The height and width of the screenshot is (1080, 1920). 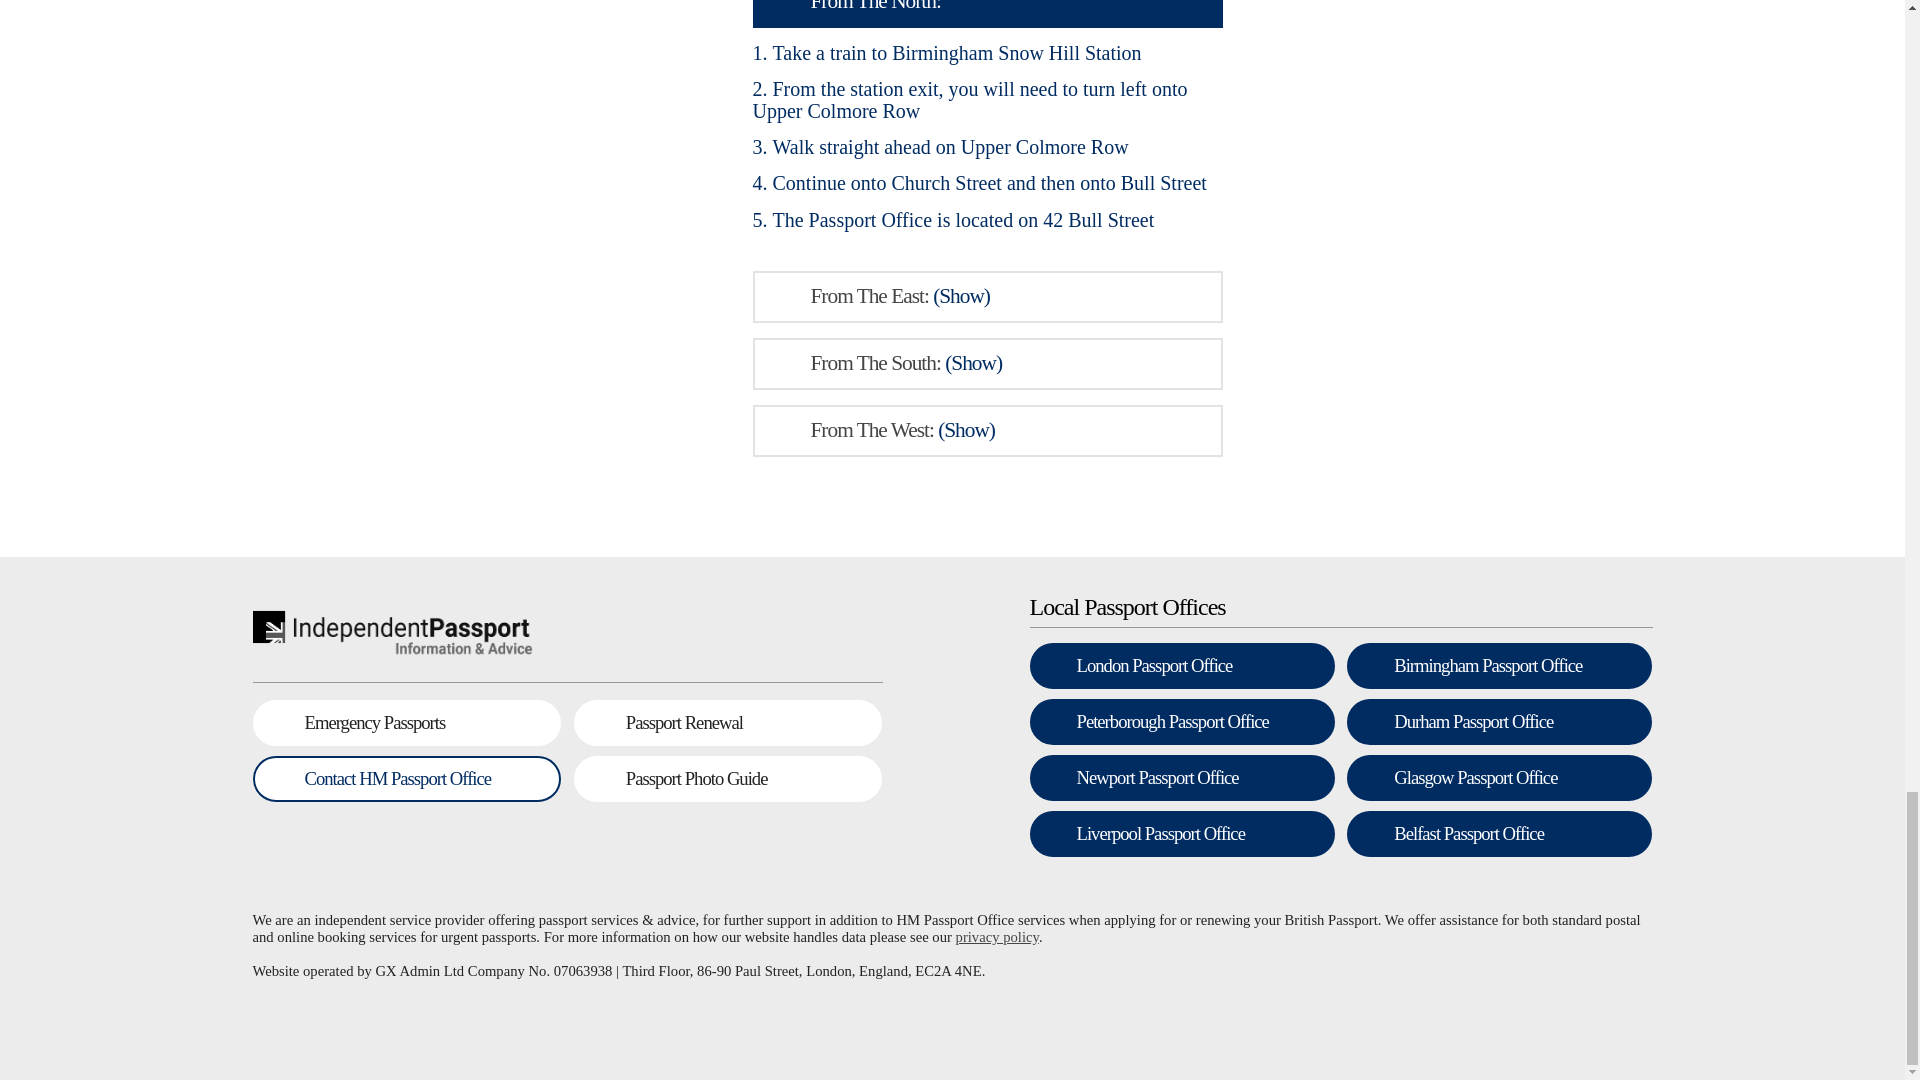 What do you see at coordinates (1182, 778) in the screenshot?
I see `Passport Office Newport` at bounding box center [1182, 778].